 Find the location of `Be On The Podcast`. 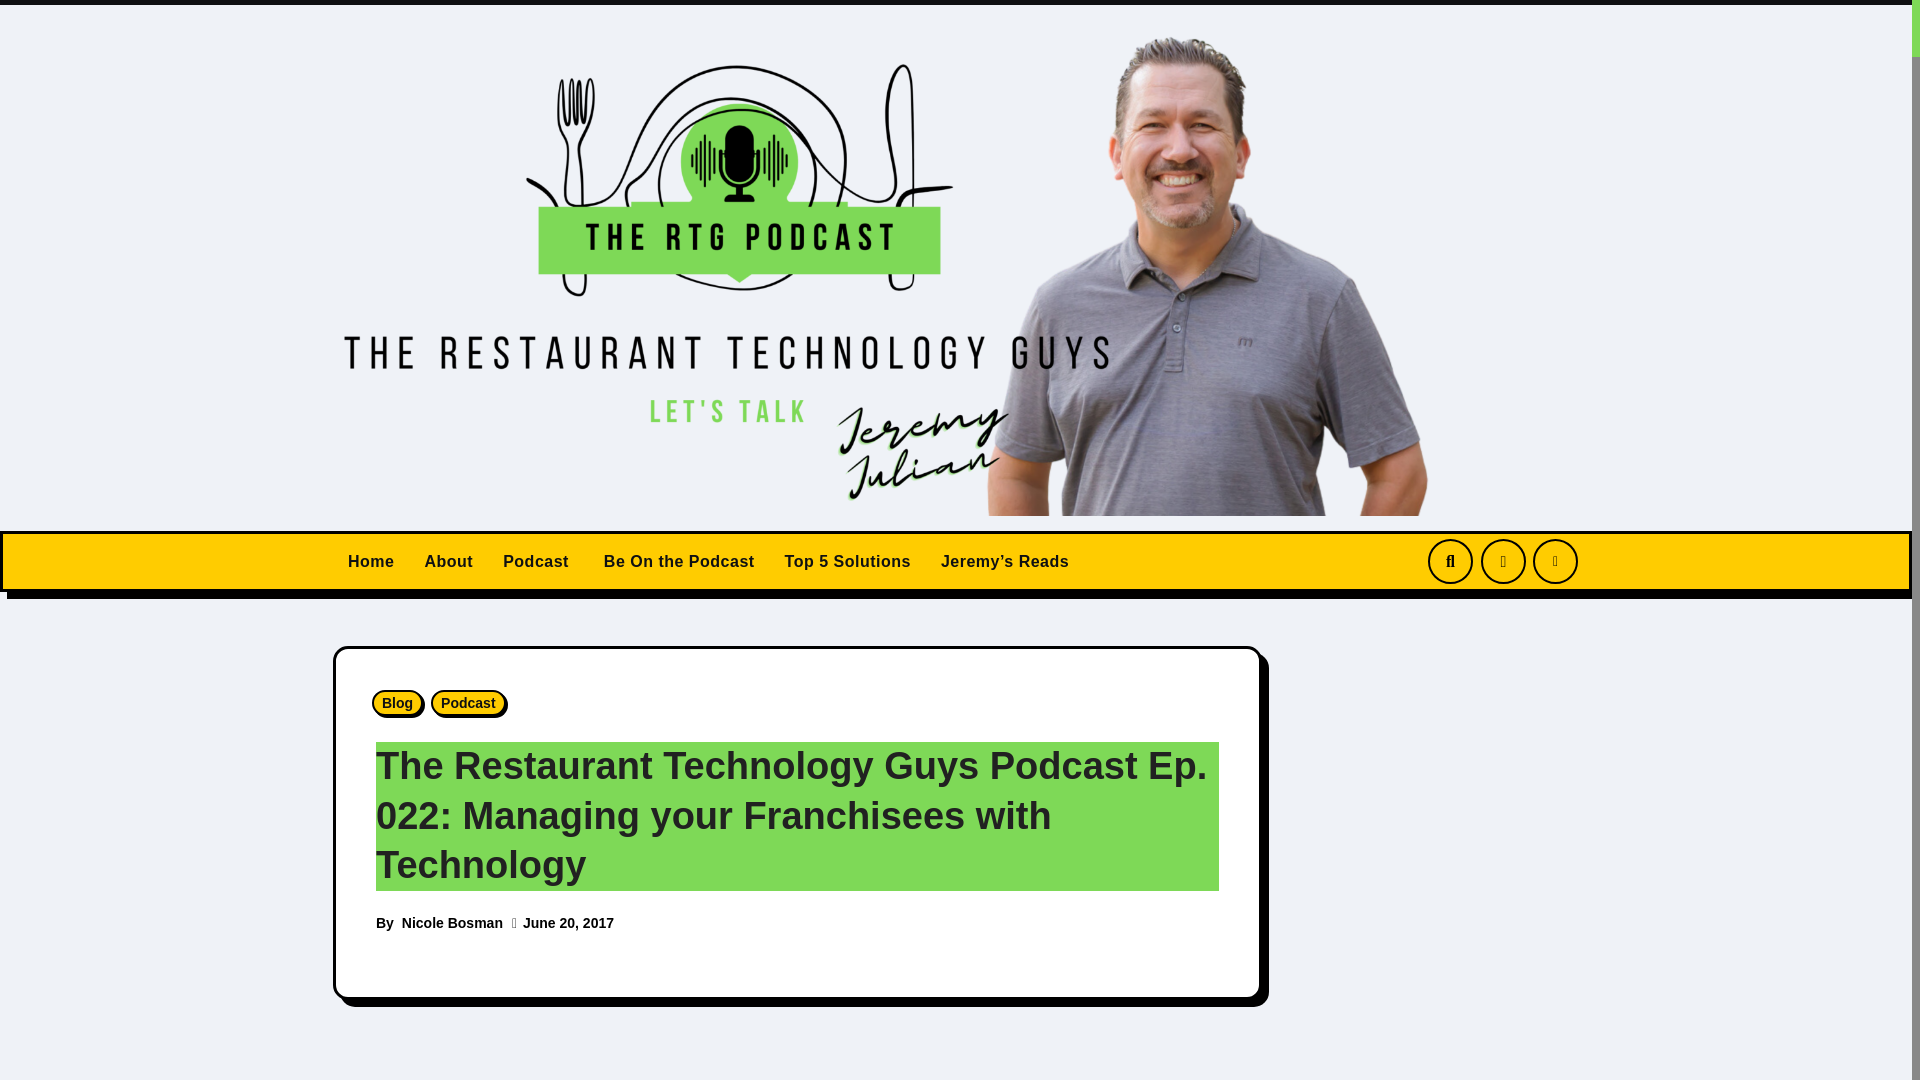

Be On The Podcast is located at coordinates (676, 562).